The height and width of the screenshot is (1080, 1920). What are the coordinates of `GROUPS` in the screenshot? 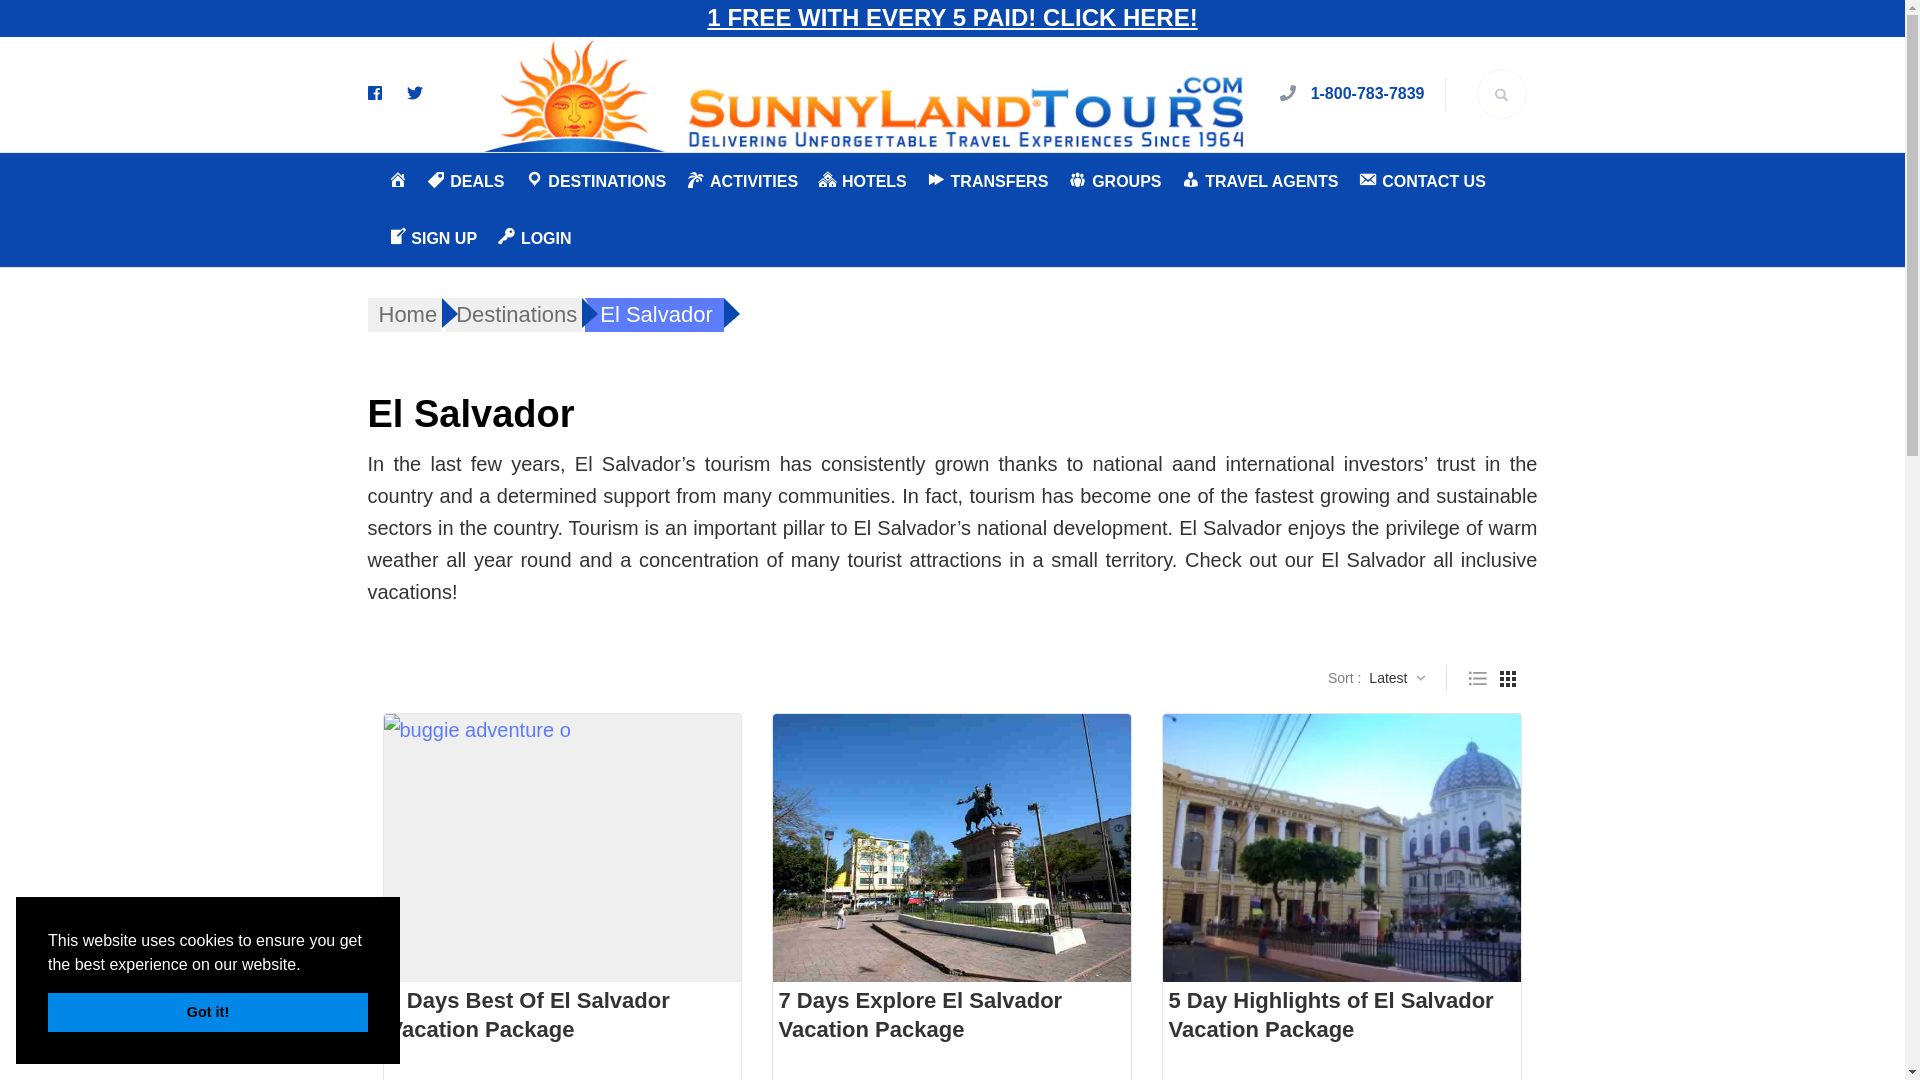 It's located at (1114, 181).